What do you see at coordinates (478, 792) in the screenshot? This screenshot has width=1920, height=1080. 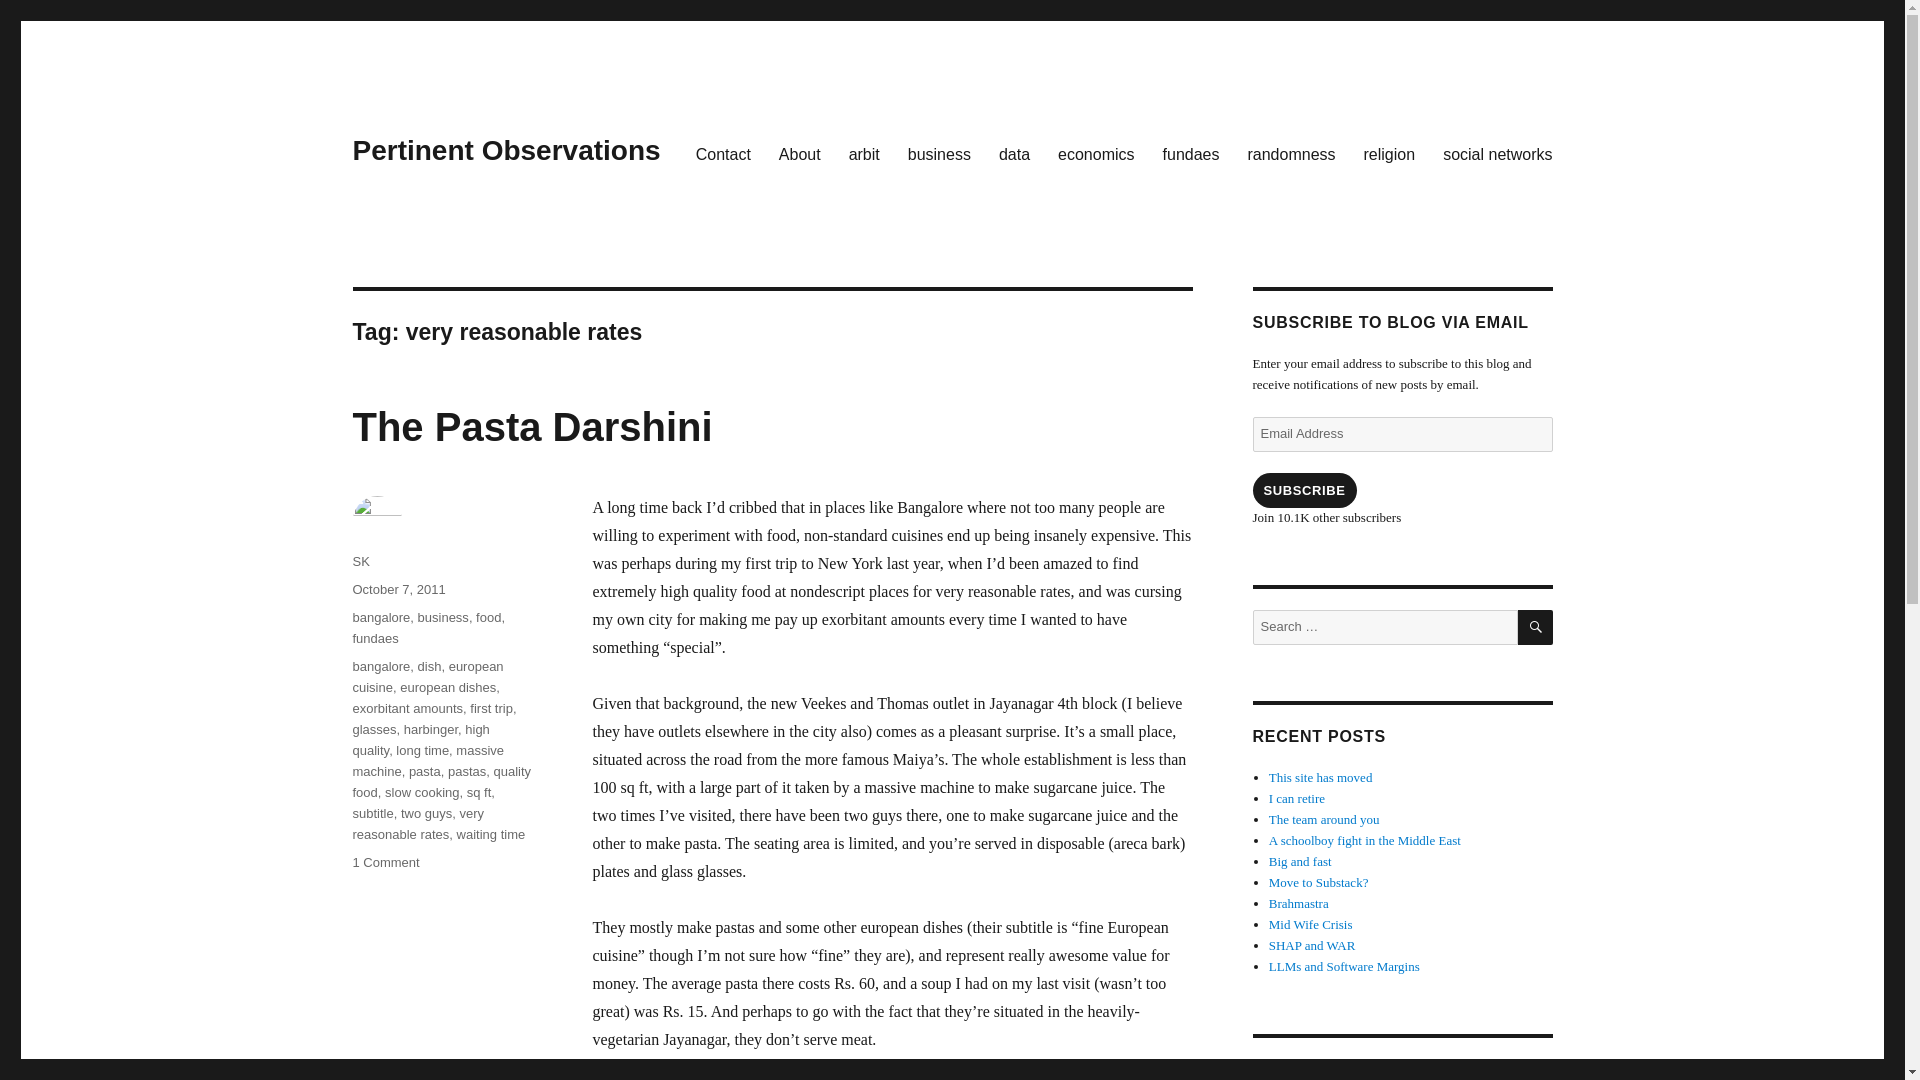 I see `sq ft` at bounding box center [478, 792].